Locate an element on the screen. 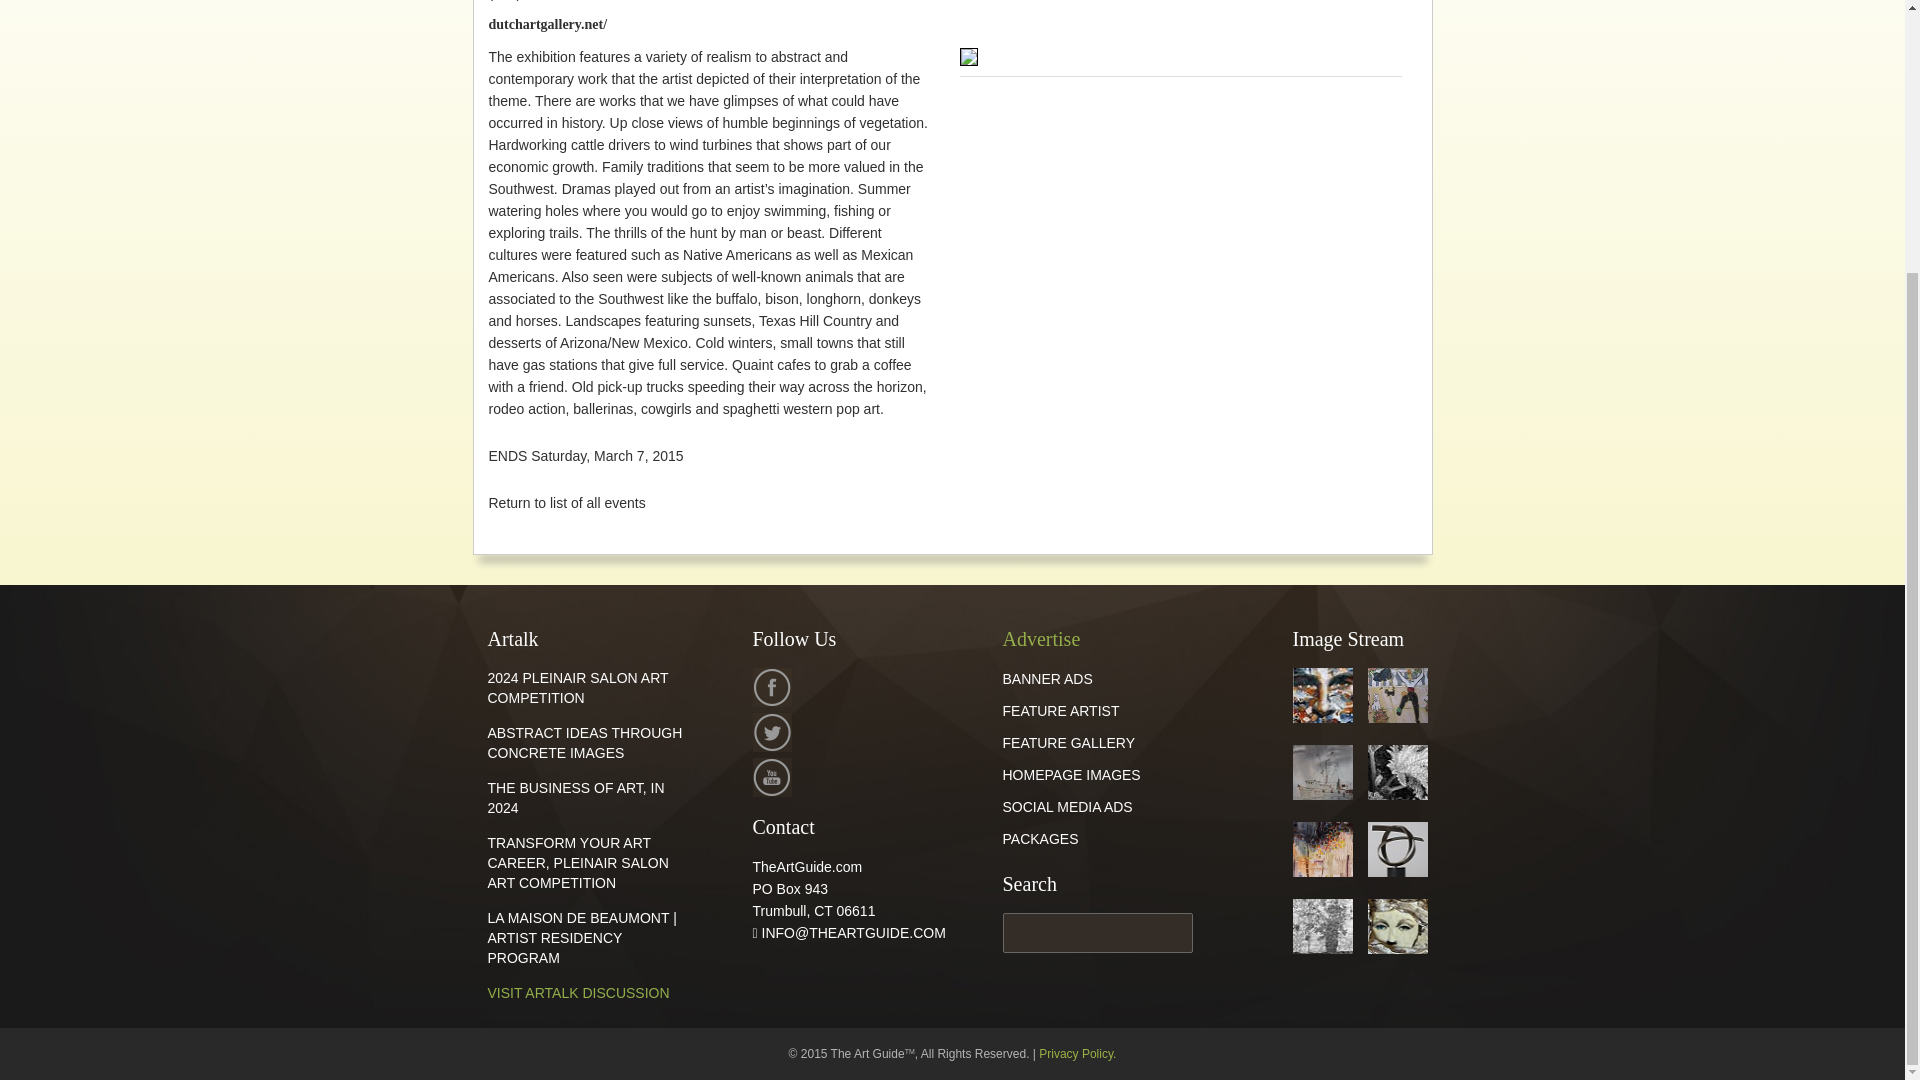 The image size is (1920, 1080). ABSTRACT IDEAS THROUGH CONCRETE IMAGES is located at coordinates (585, 742).